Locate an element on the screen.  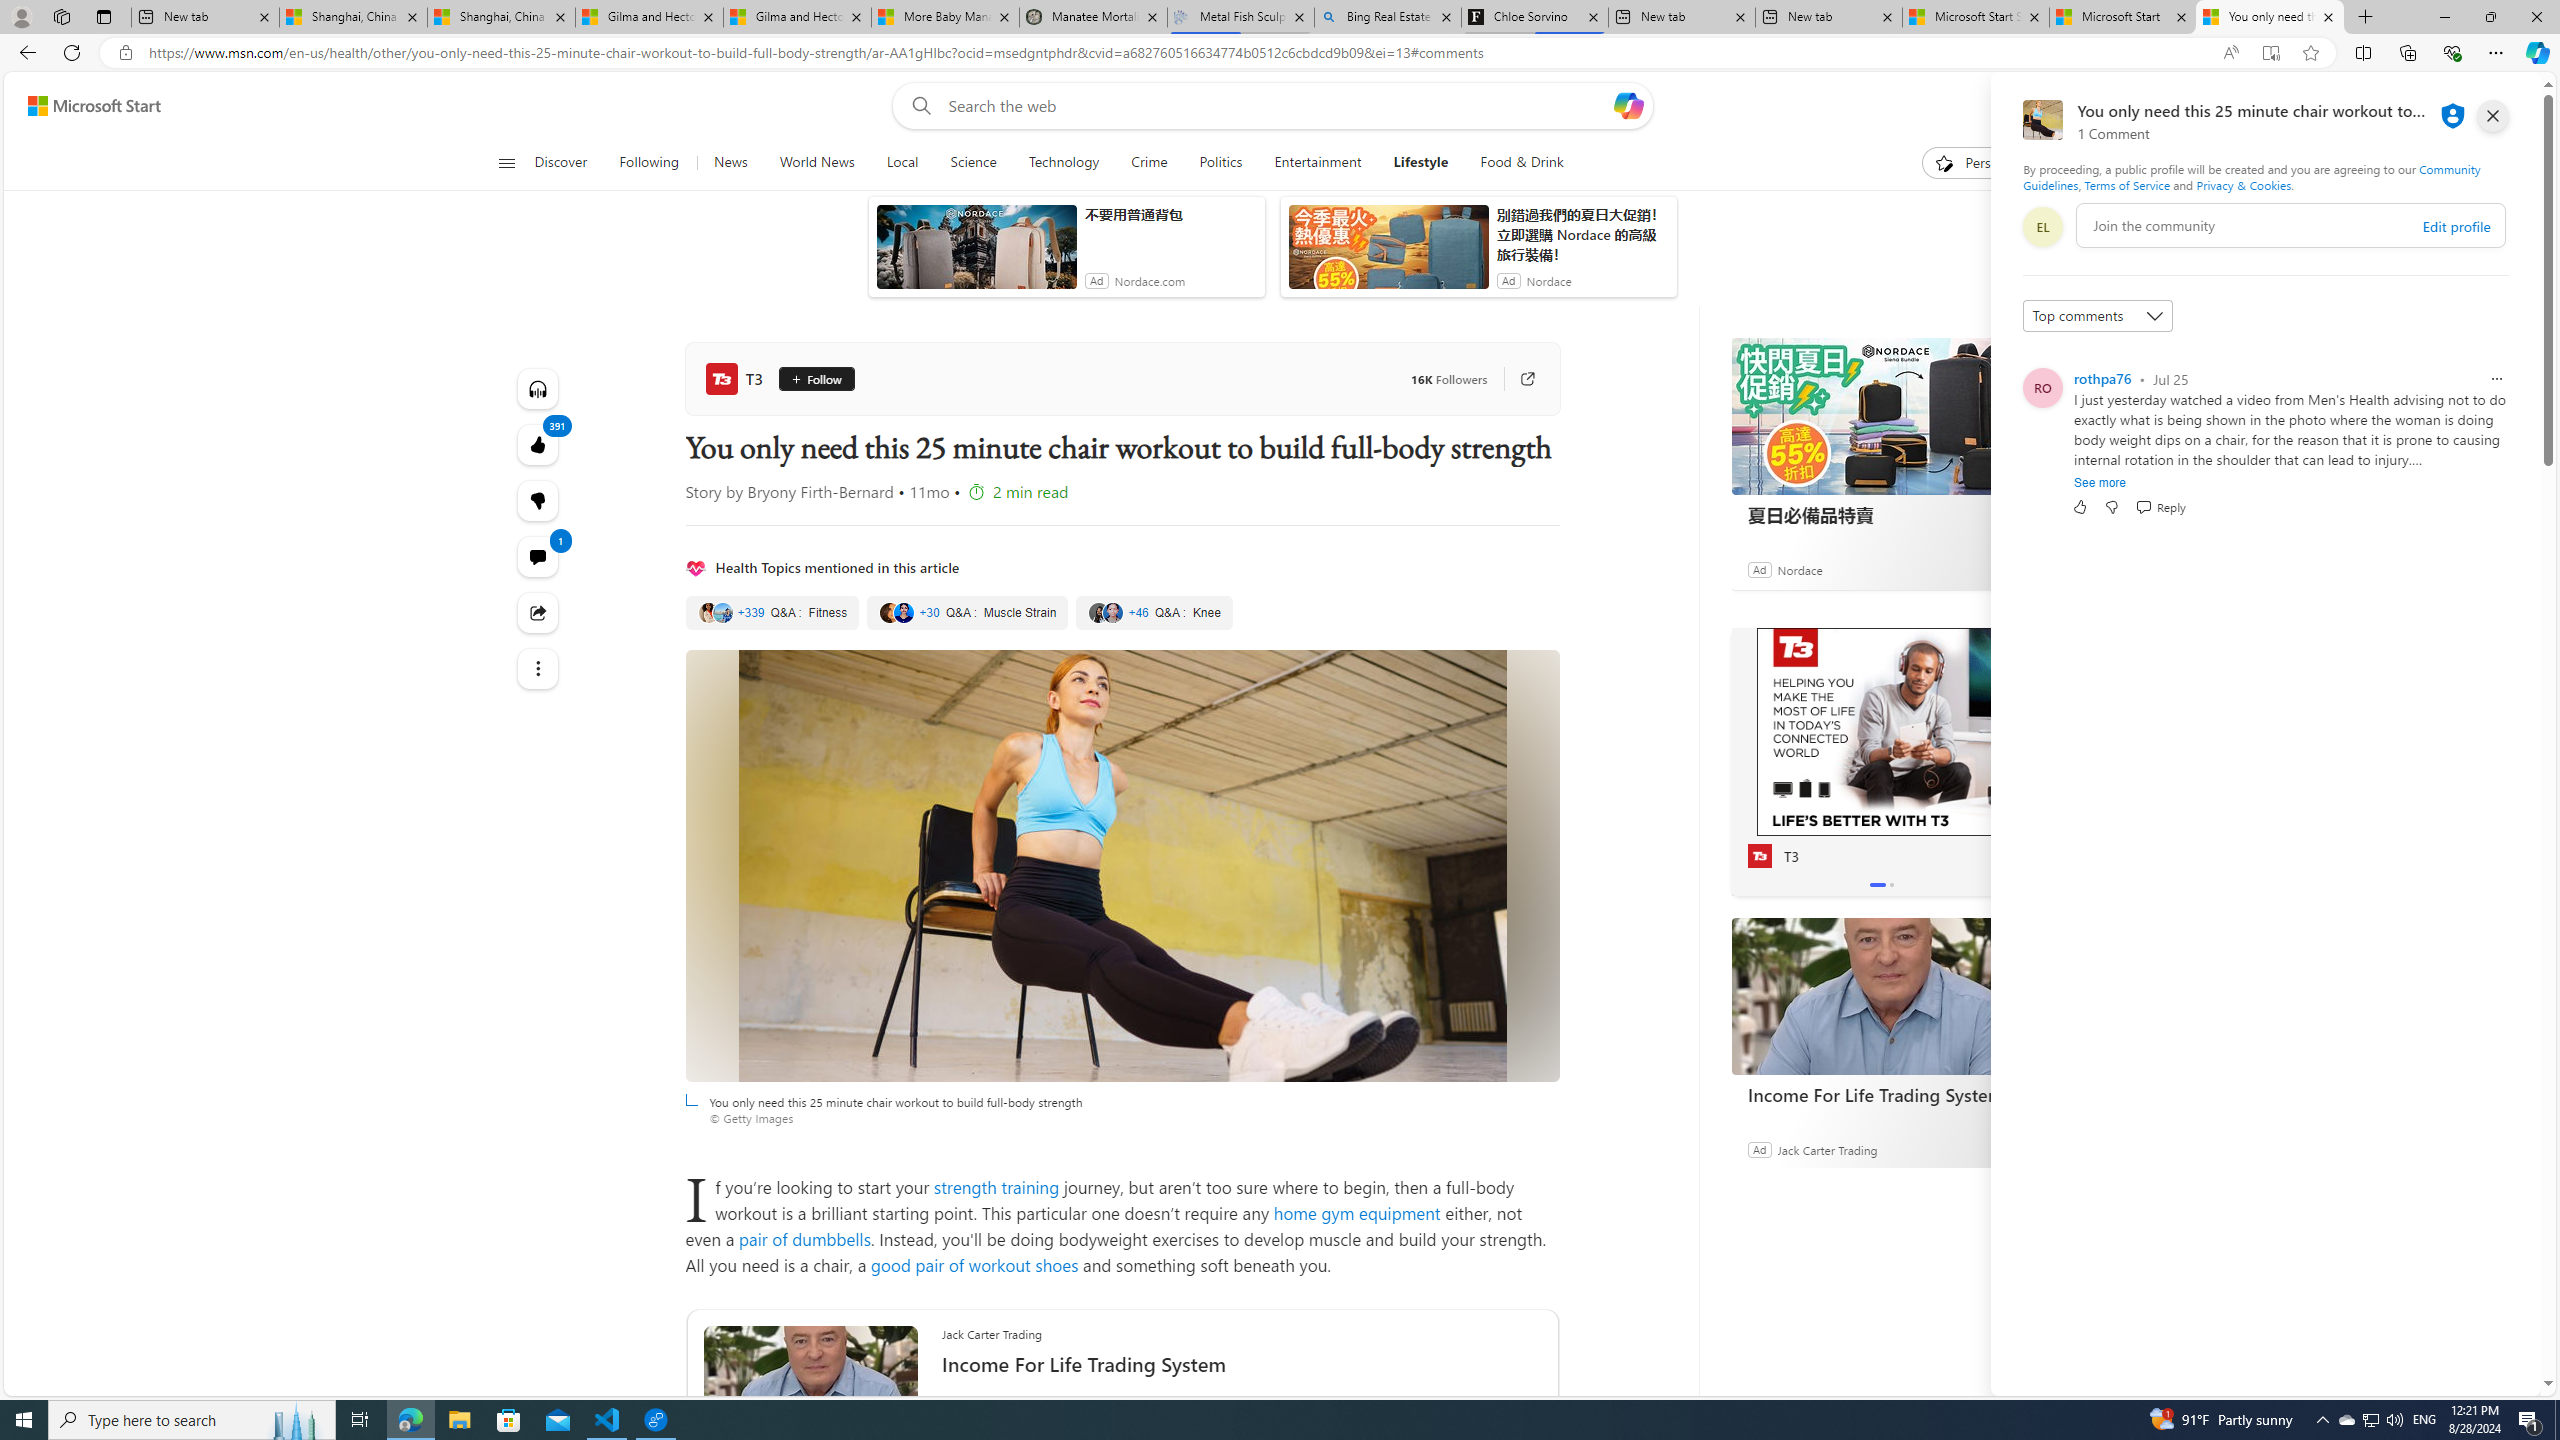
Lifestyle is located at coordinates (1420, 163).